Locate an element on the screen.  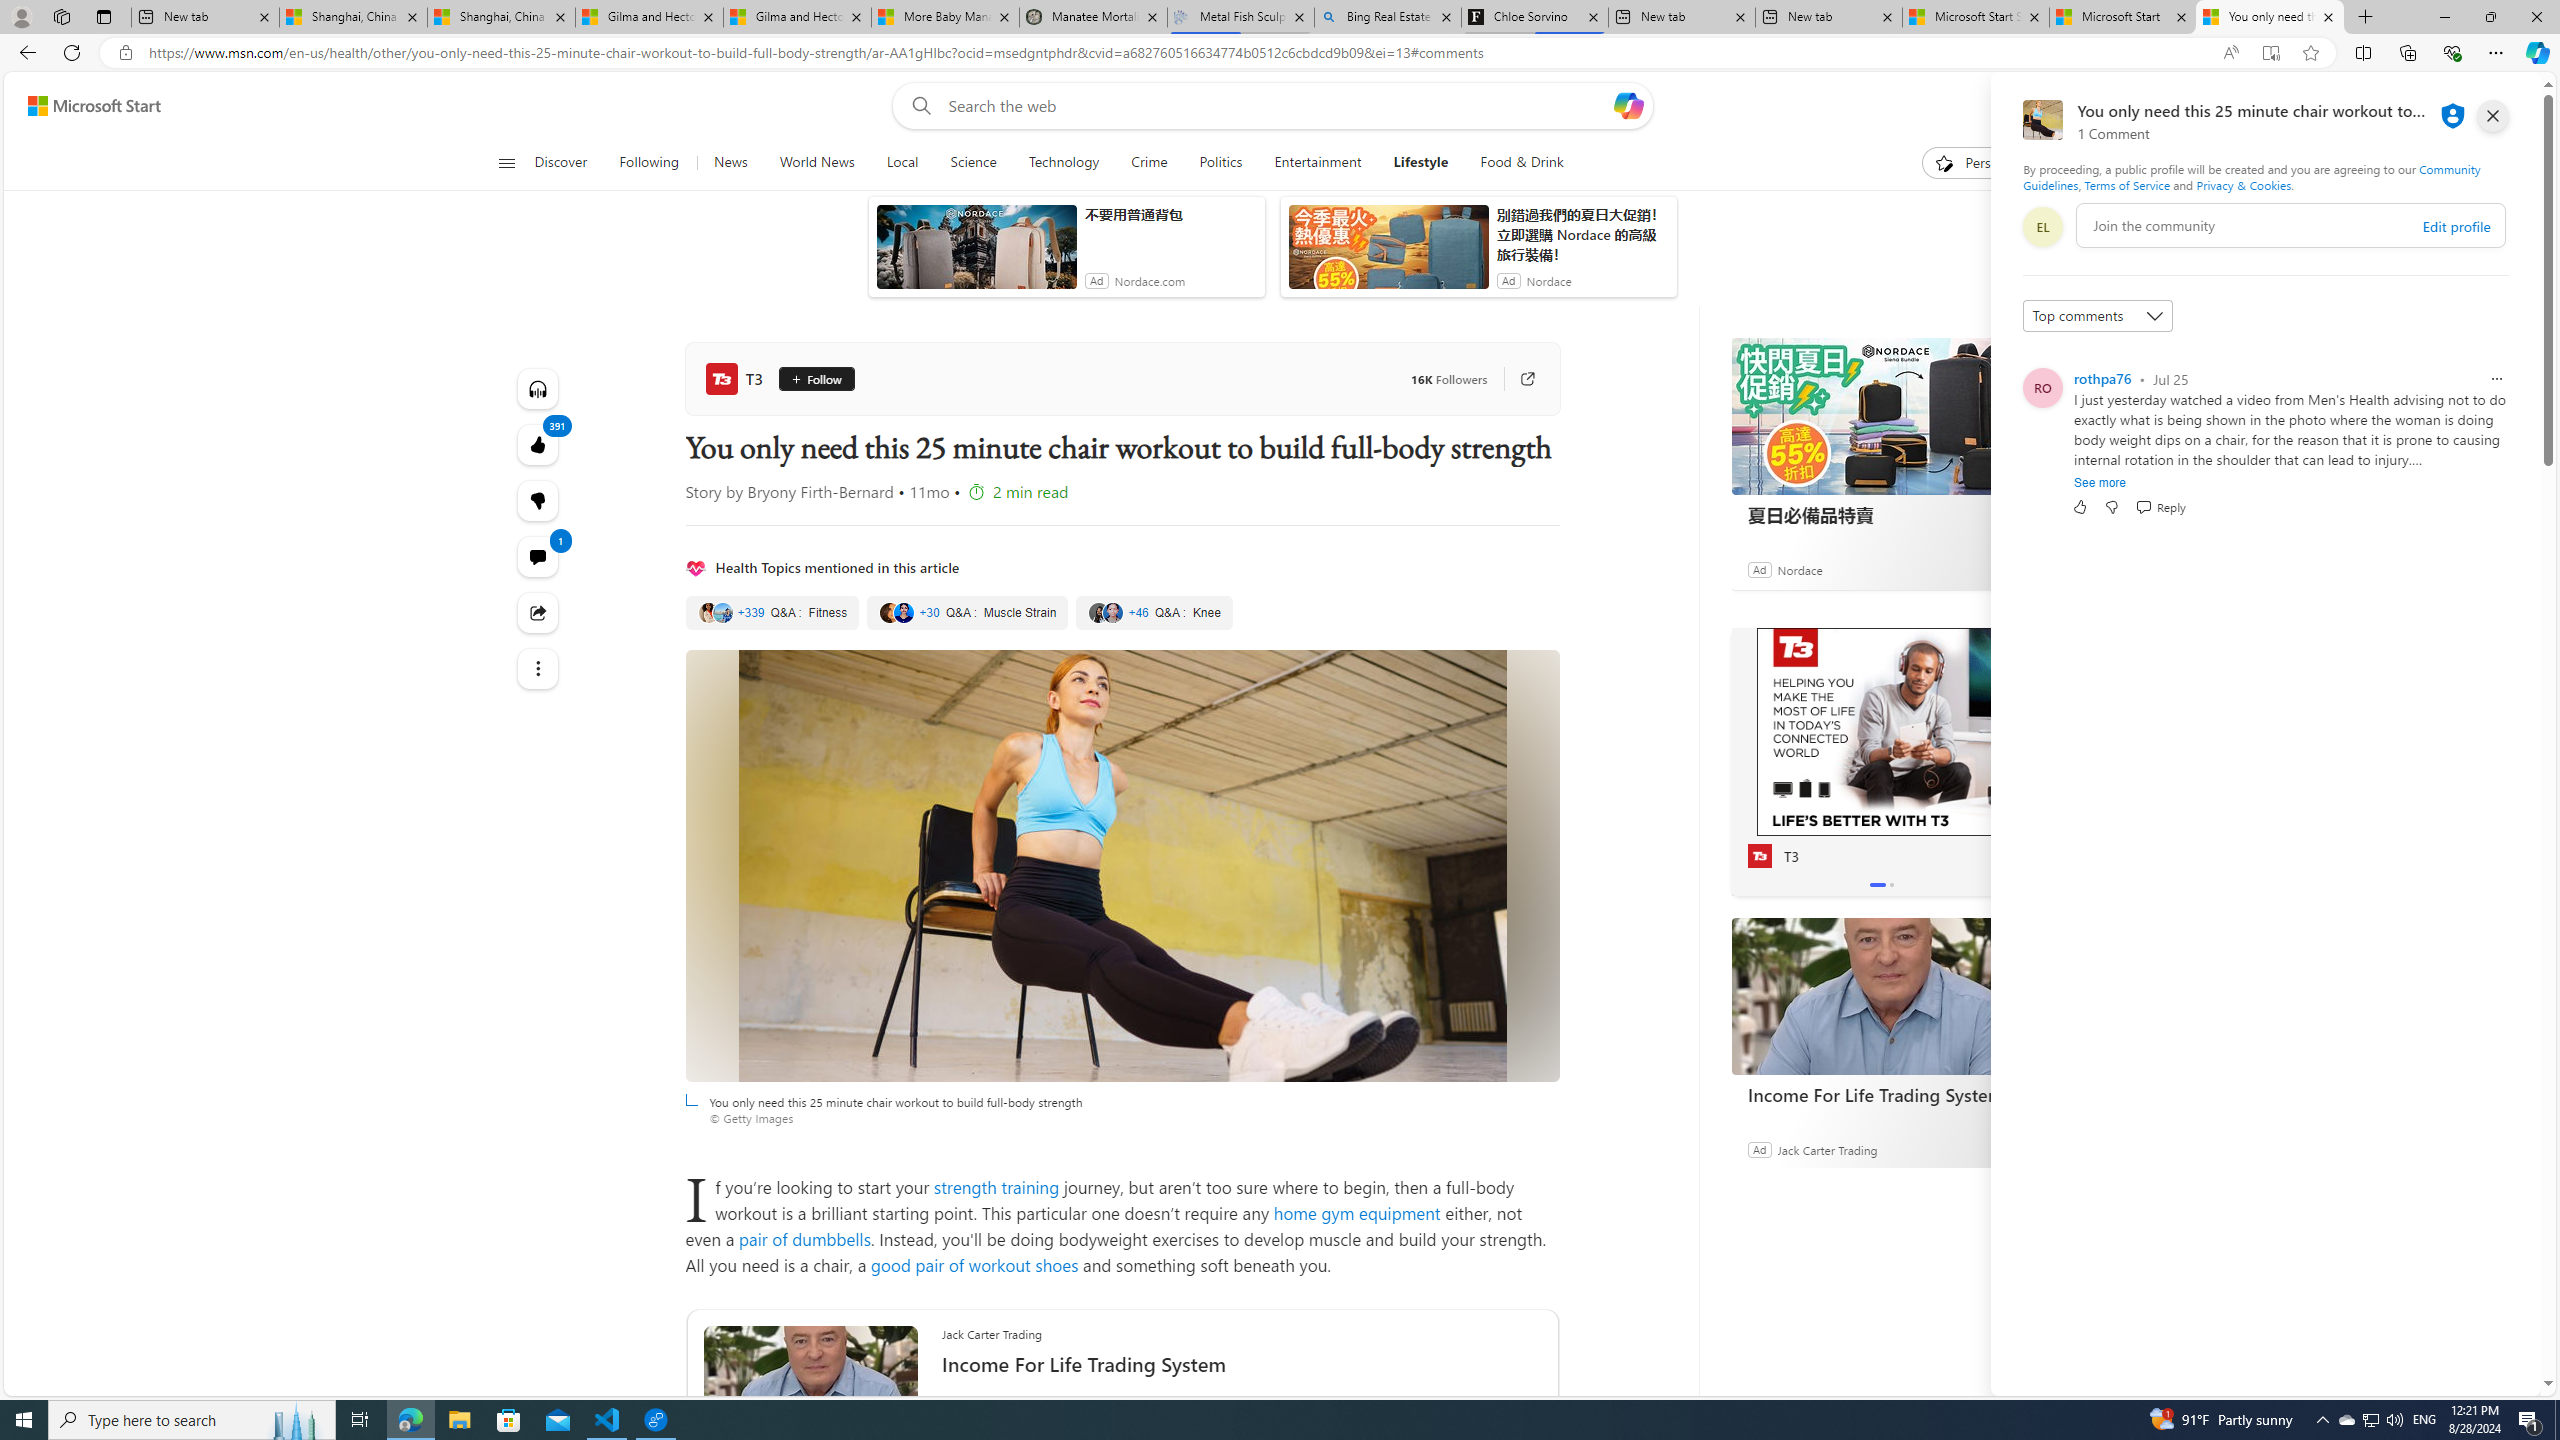
Lifestyle is located at coordinates (1420, 163).